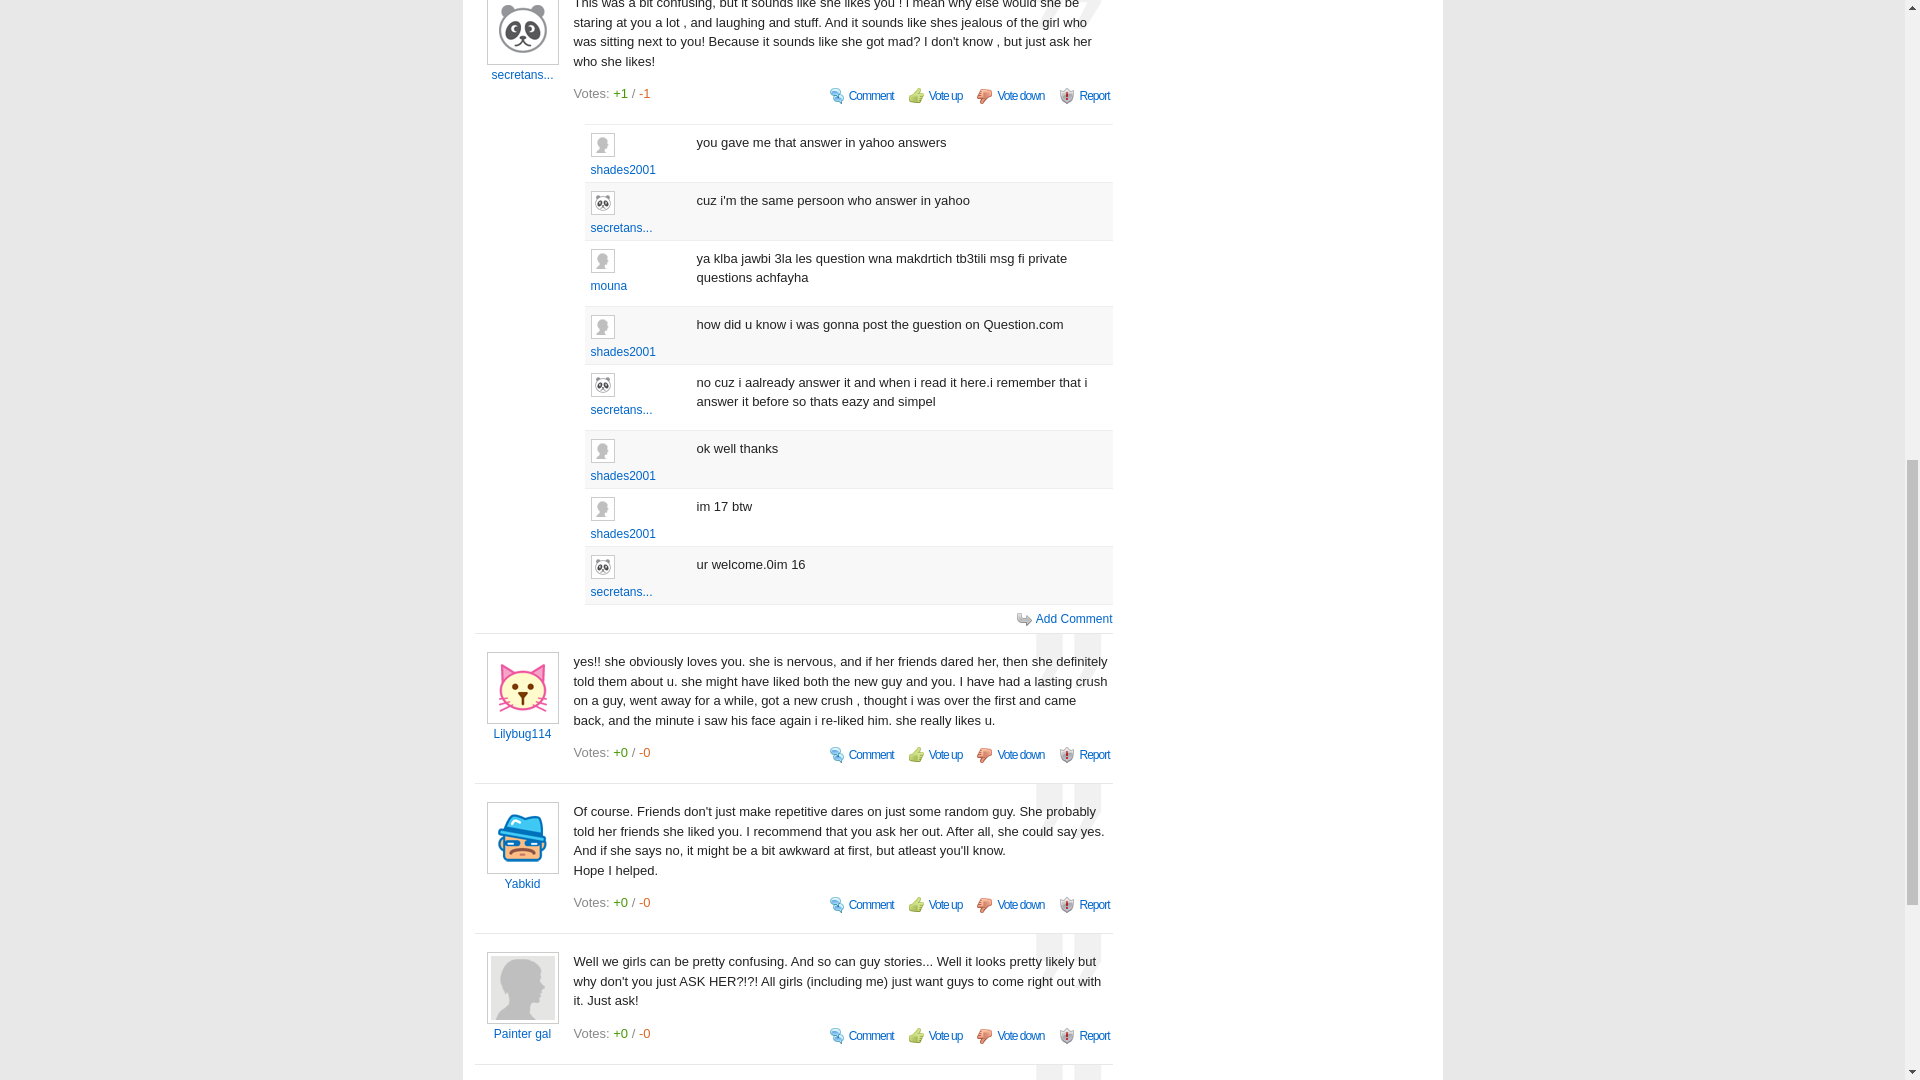 The image size is (1920, 1080). Describe the element at coordinates (1084, 96) in the screenshot. I see `Report` at that location.